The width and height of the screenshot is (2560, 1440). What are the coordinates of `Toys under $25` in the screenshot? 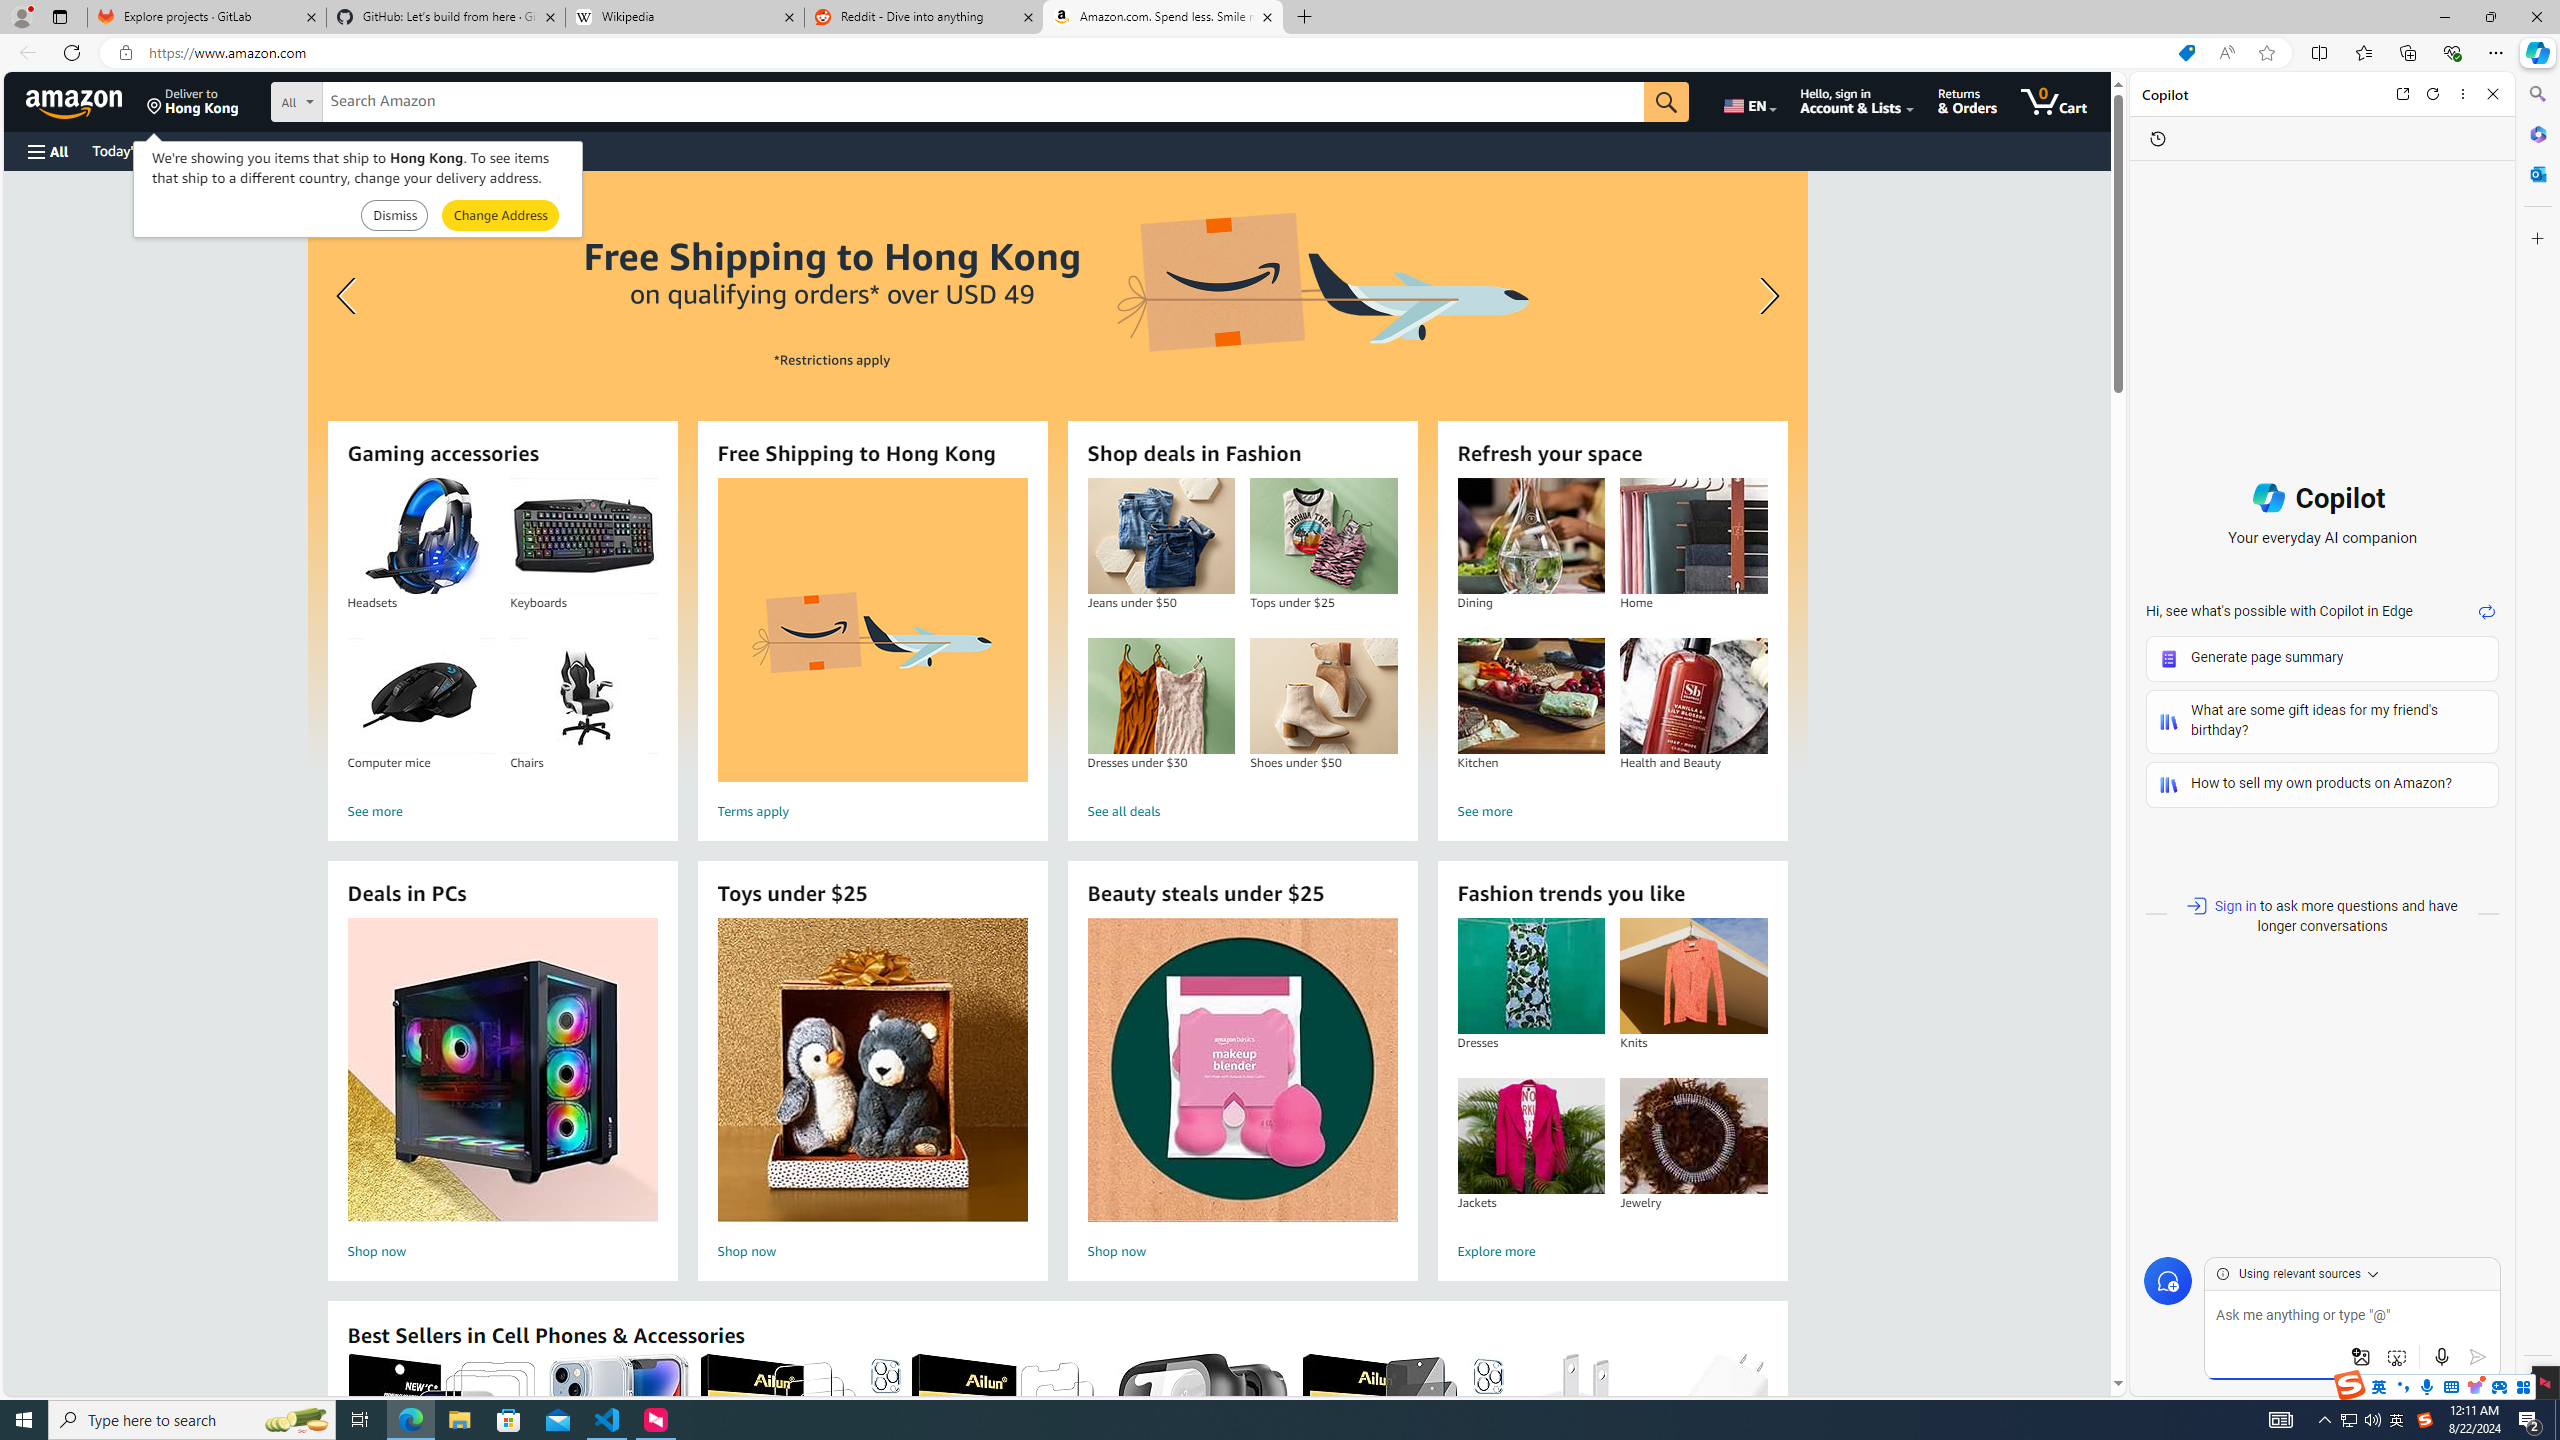 It's located at (872, 1070).